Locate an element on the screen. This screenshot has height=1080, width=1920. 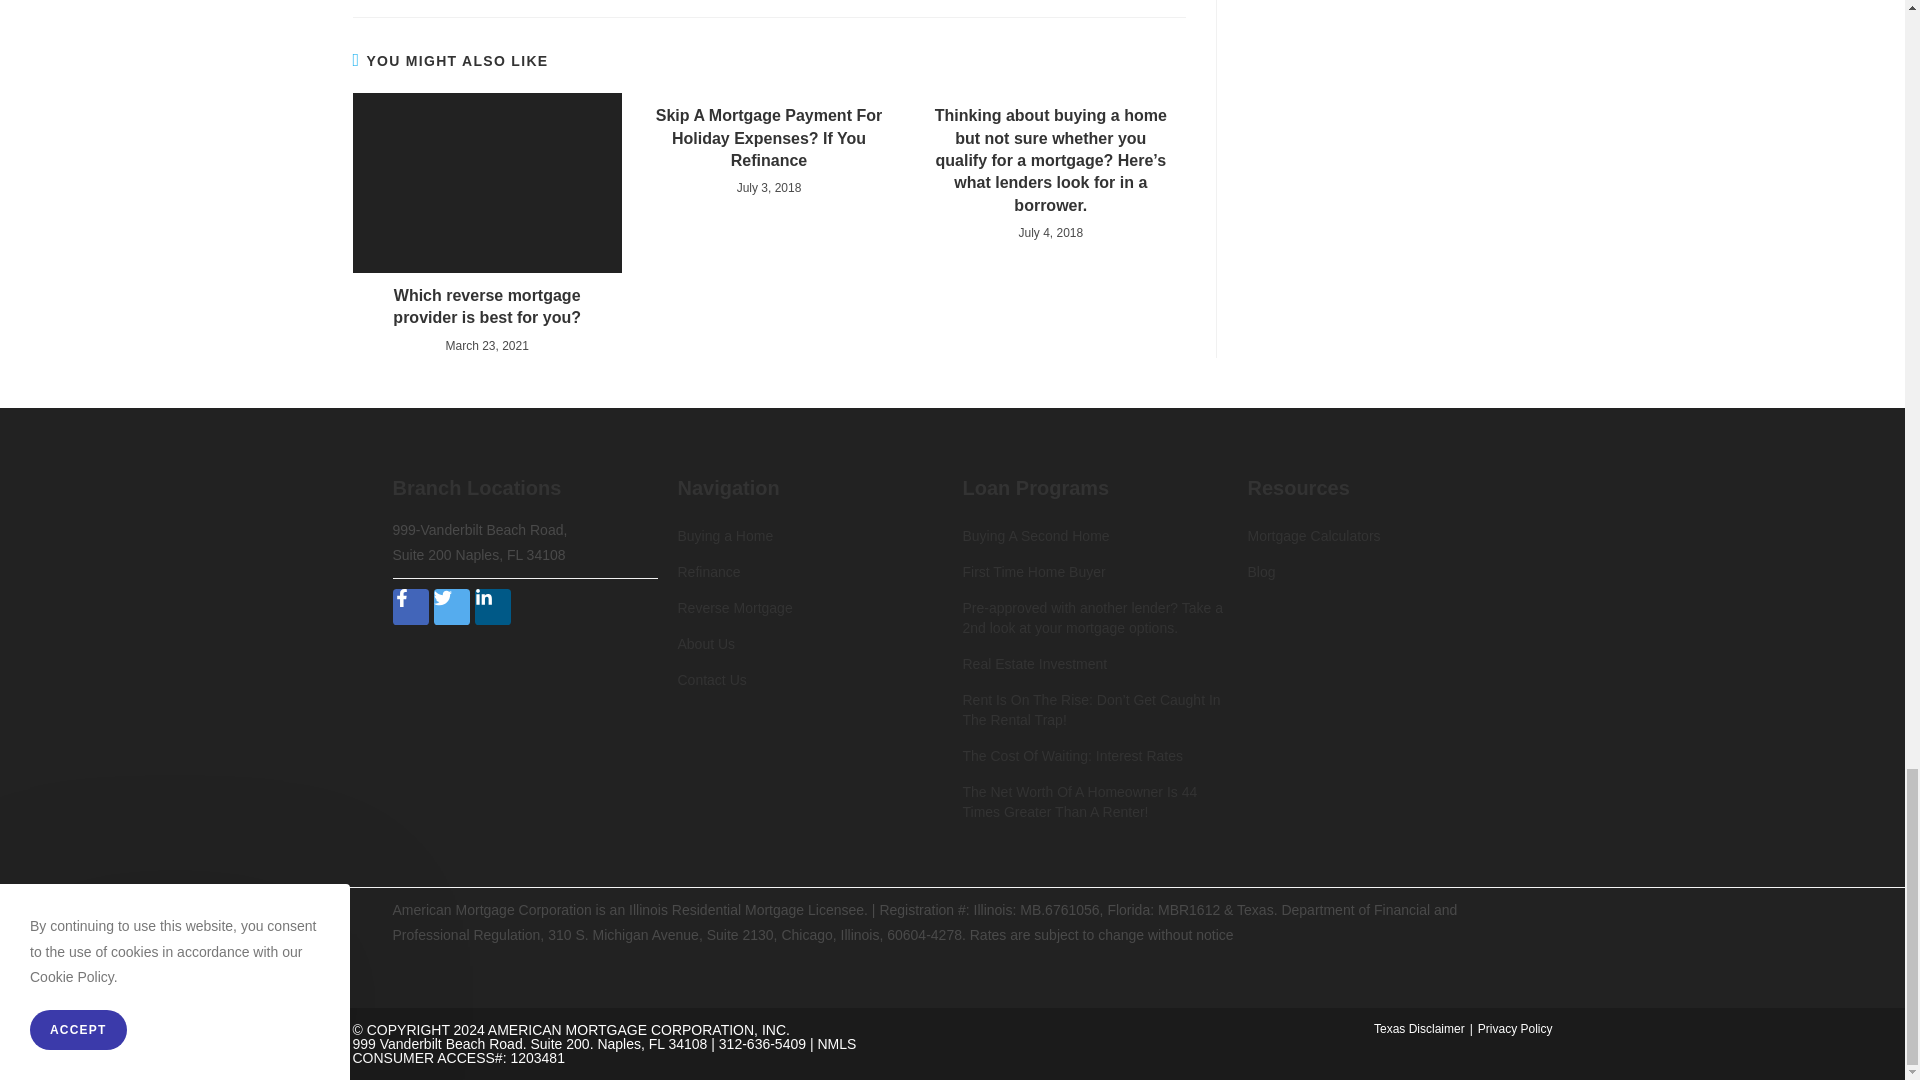
Which reverse mortgage provider is best for you? is located at coordinates (486, 308).